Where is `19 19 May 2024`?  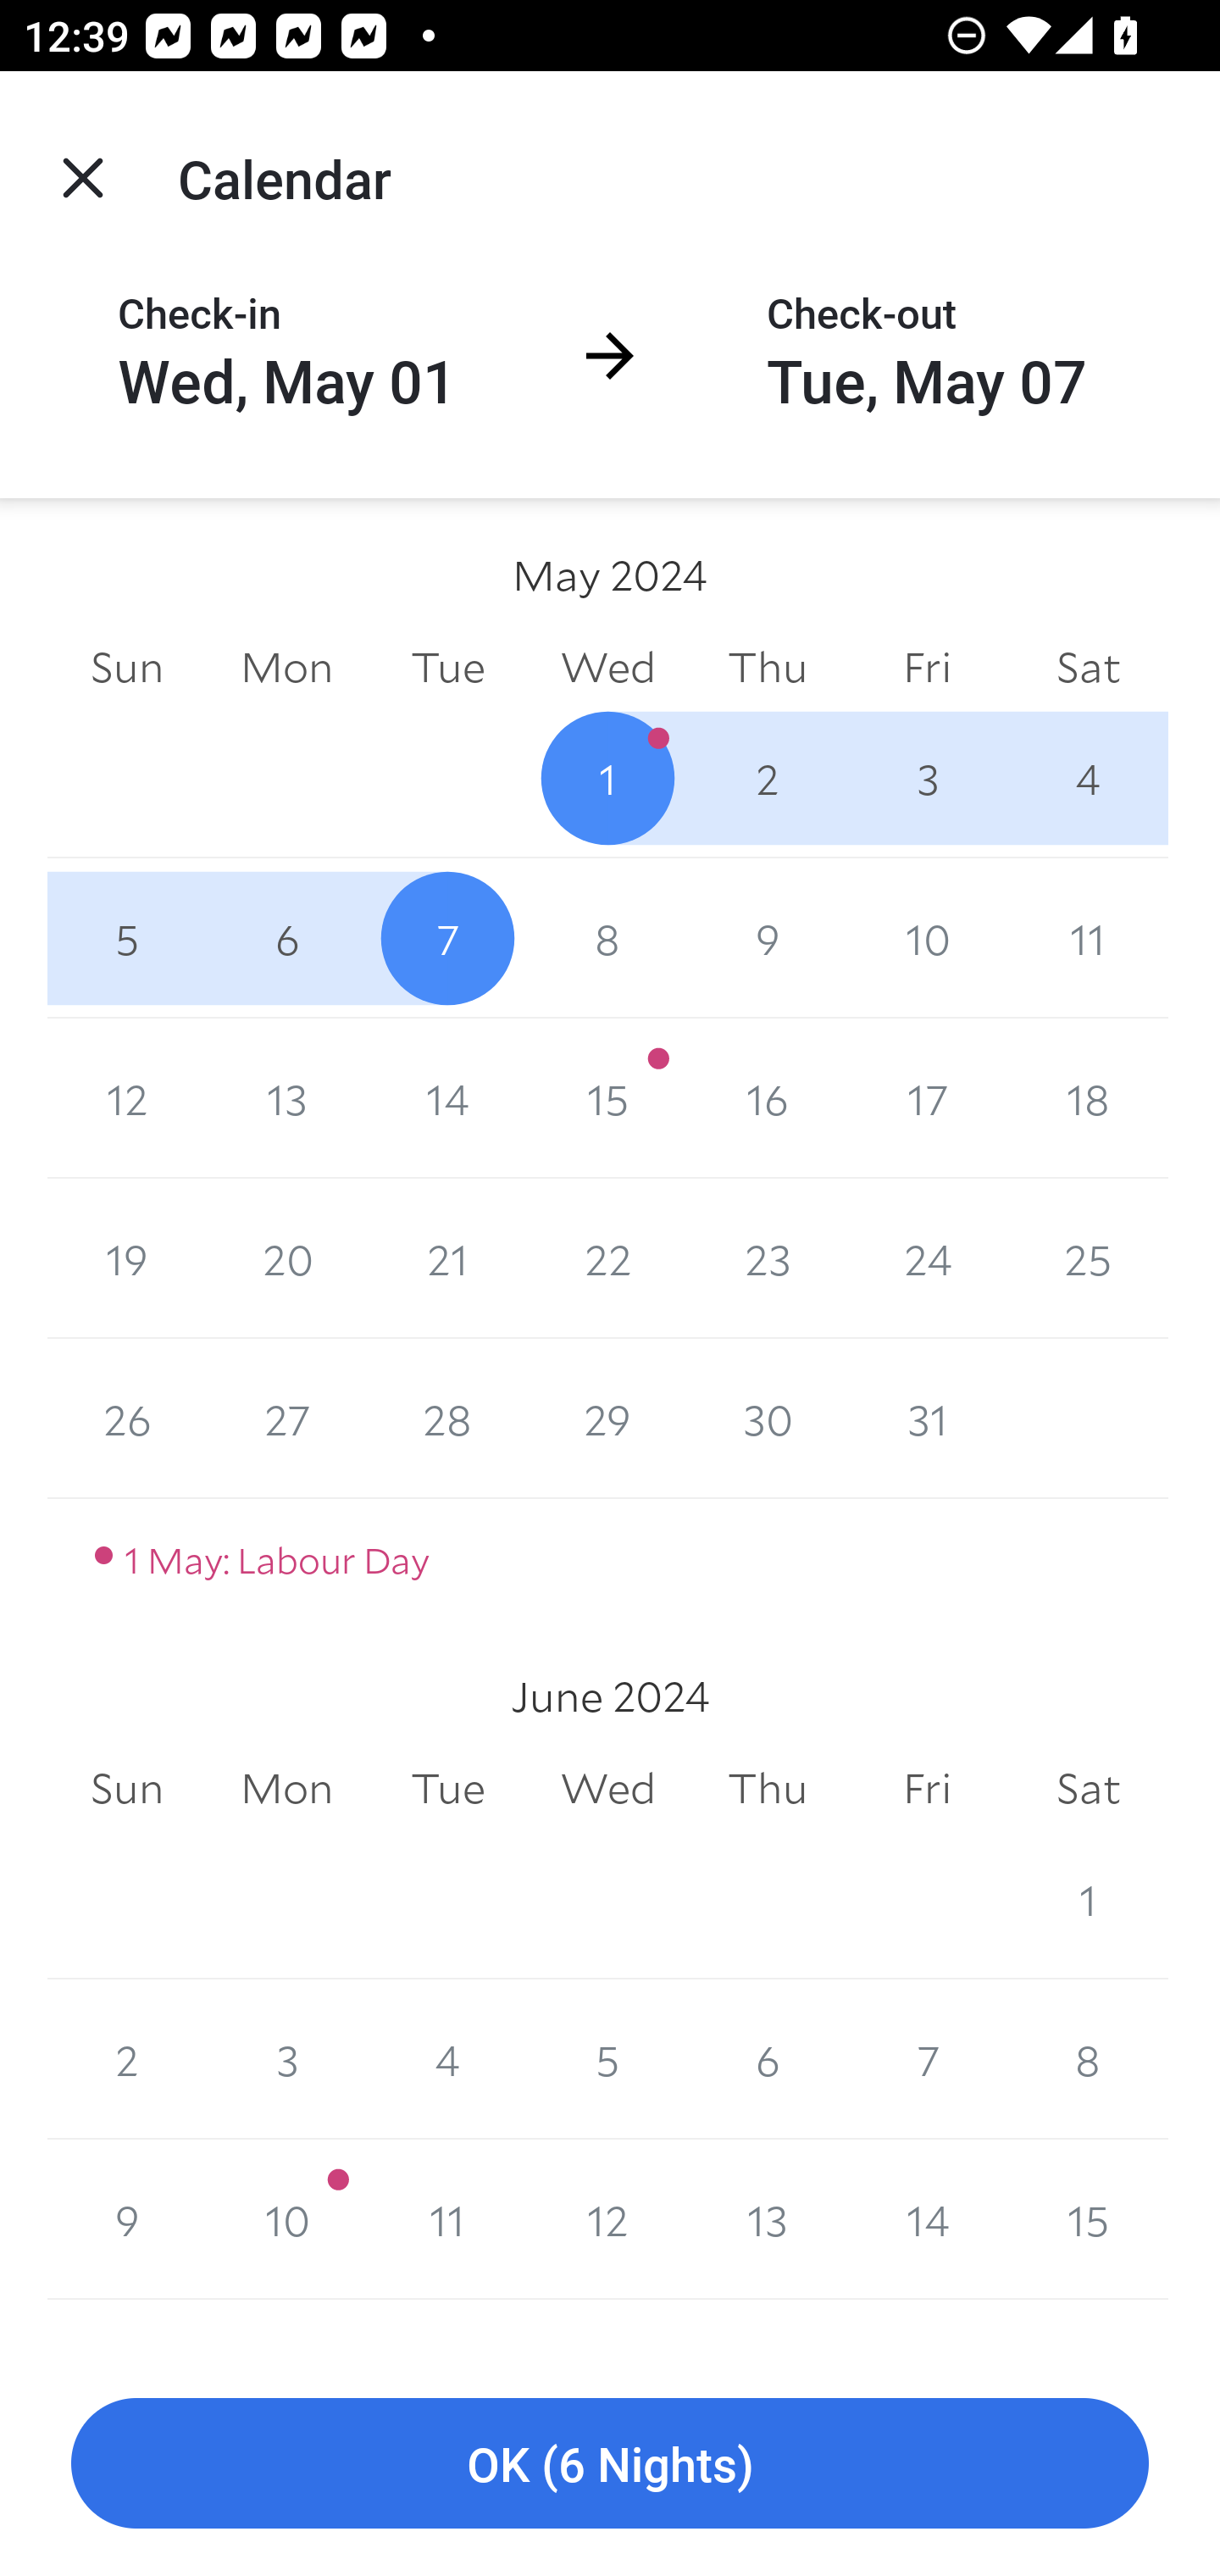 19 19 May 2024 is located at coordinates (127, 1259).